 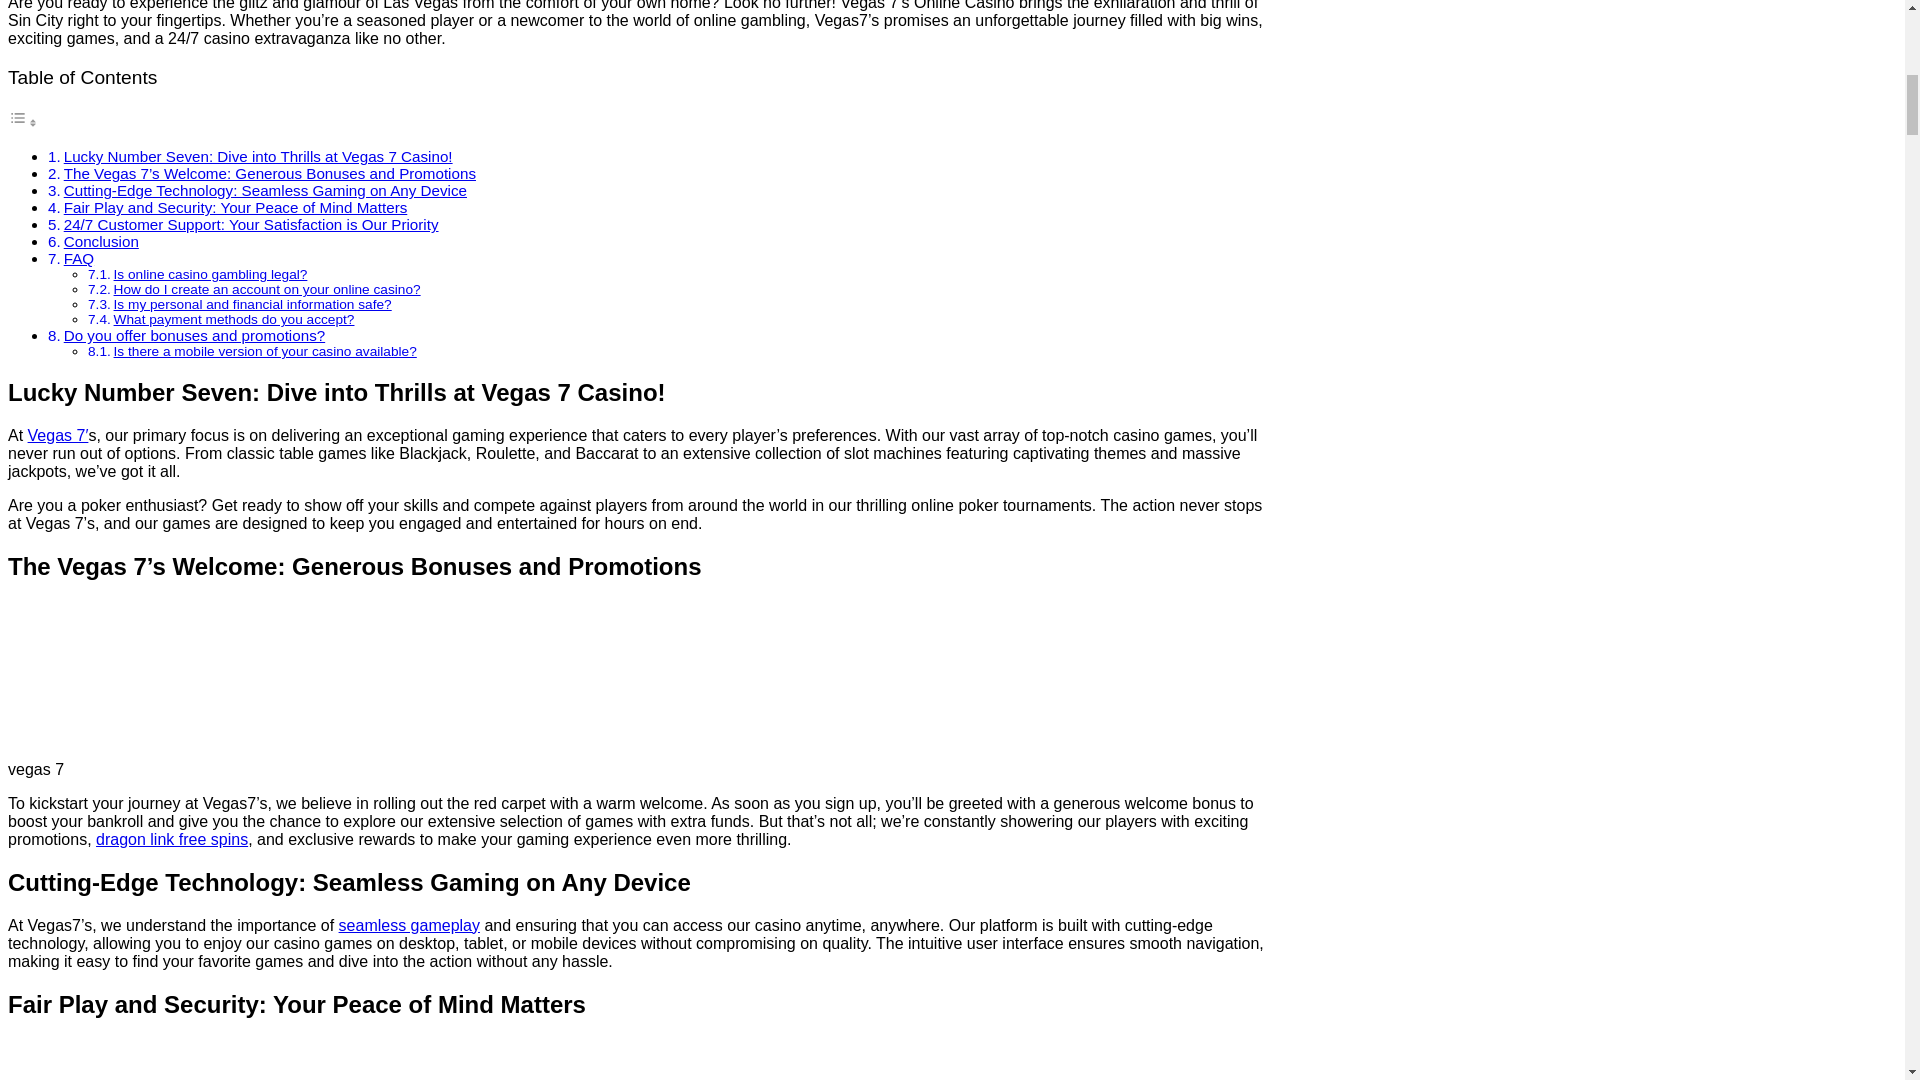 What do you see at coordinates (264, 351) in the screenshot?
I see `Is there a mobile version of your casino available?` at bounding box center [264, 351].